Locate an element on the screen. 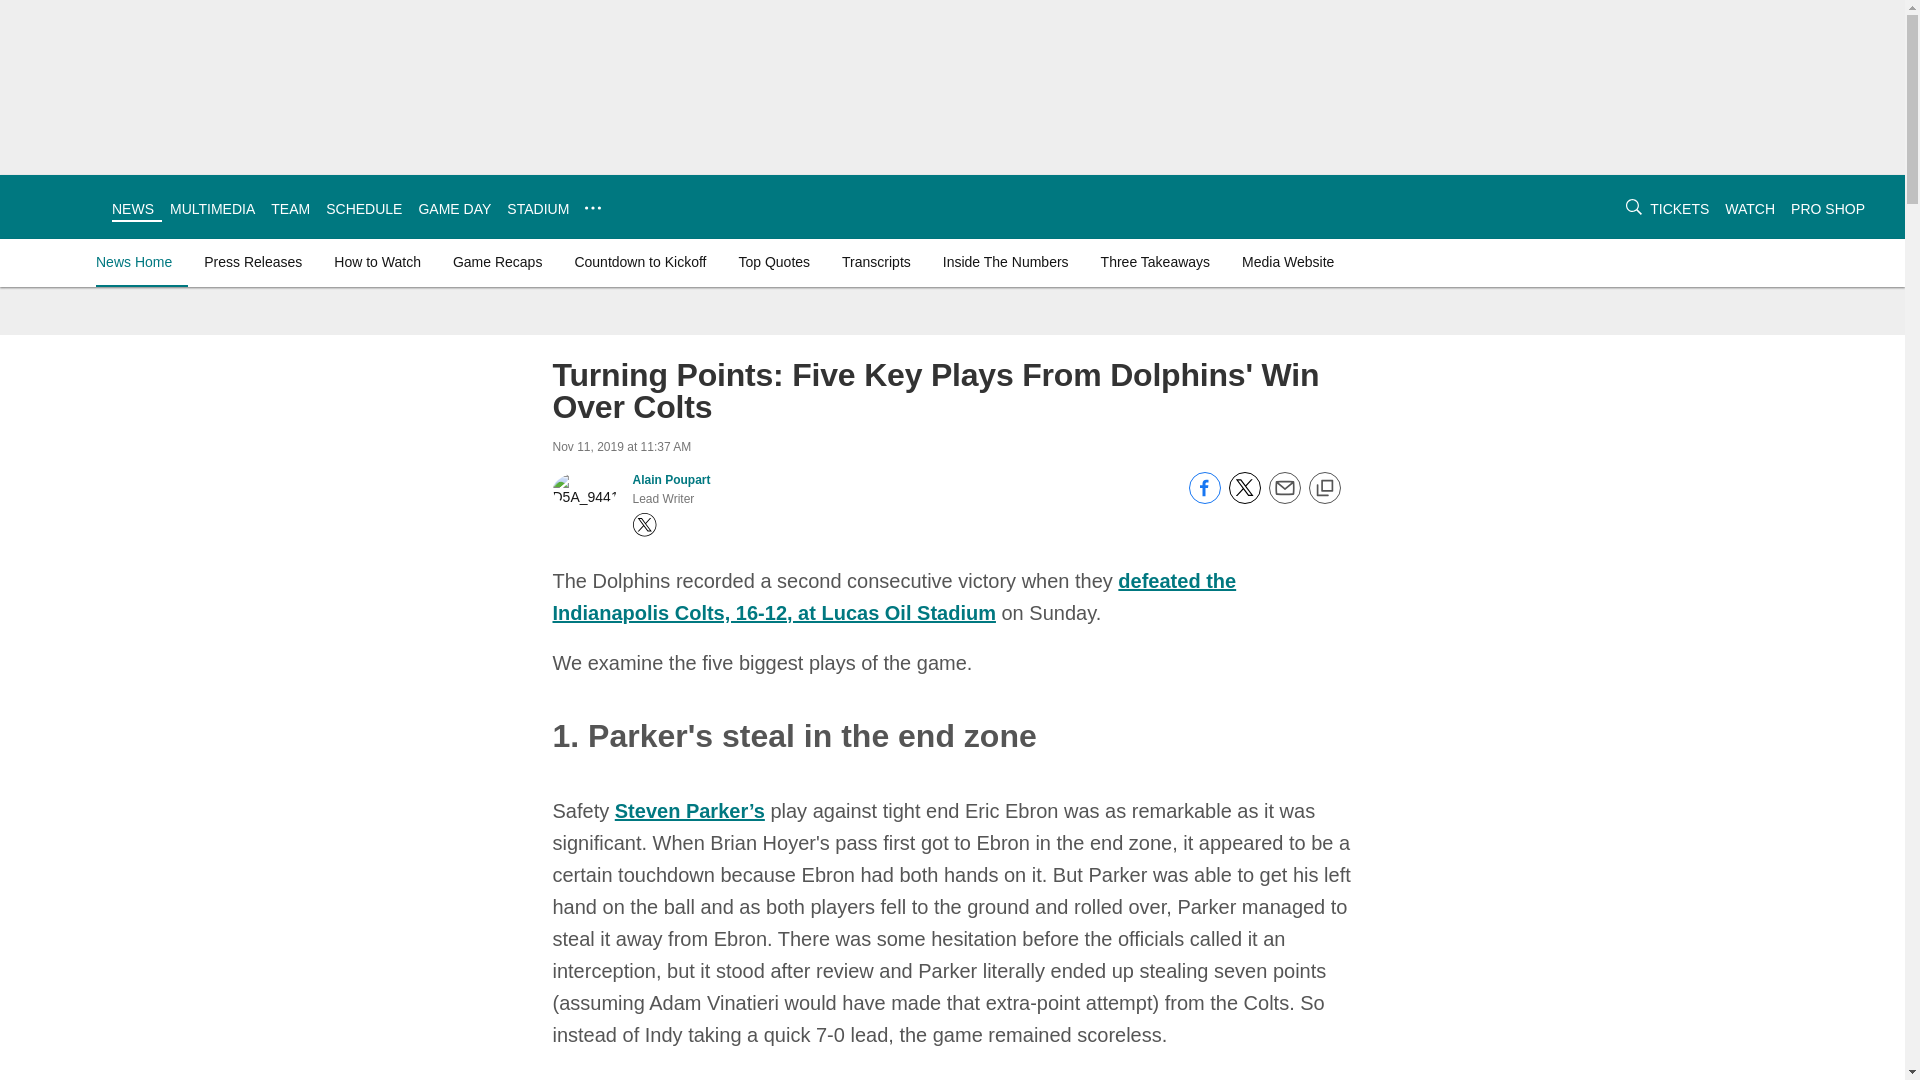  Top Quotes is located at coordinates (773, 262).